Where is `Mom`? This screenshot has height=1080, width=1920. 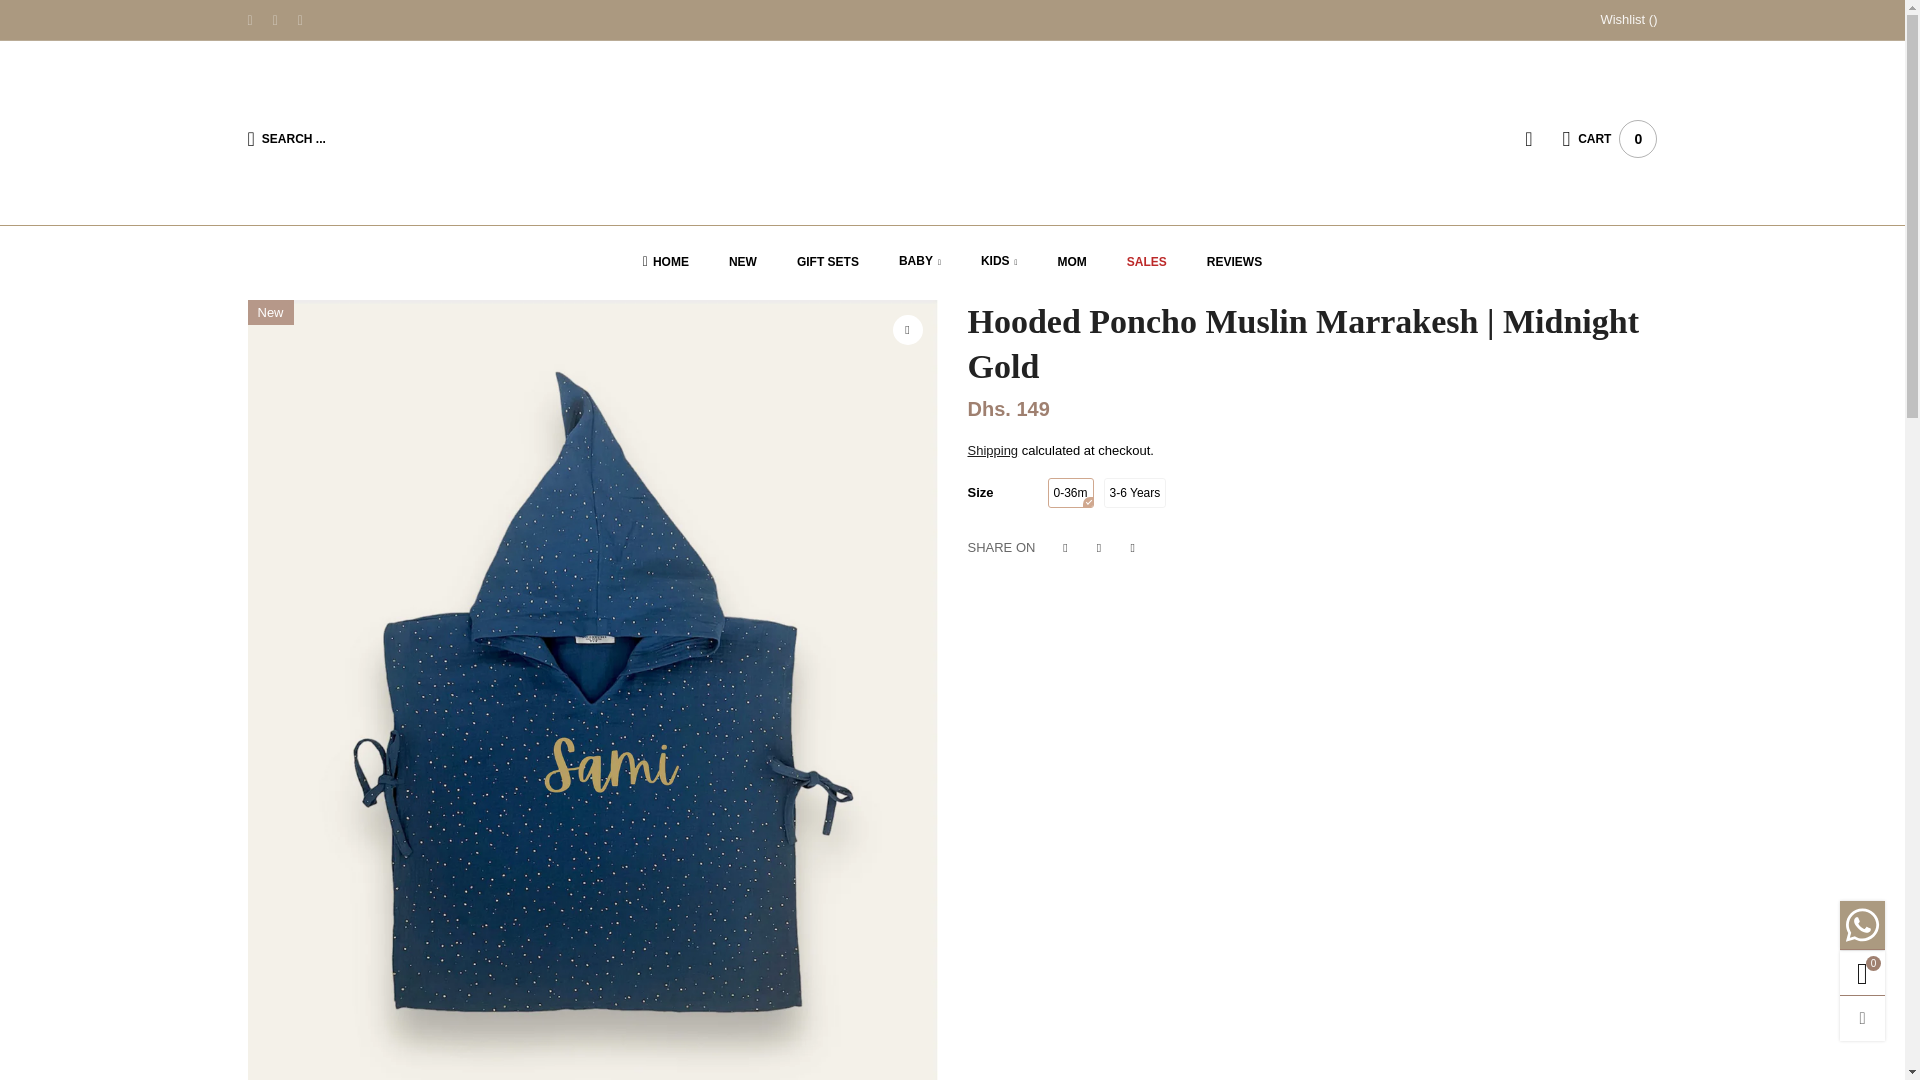
Mom is located at coordinates (1072, 262).